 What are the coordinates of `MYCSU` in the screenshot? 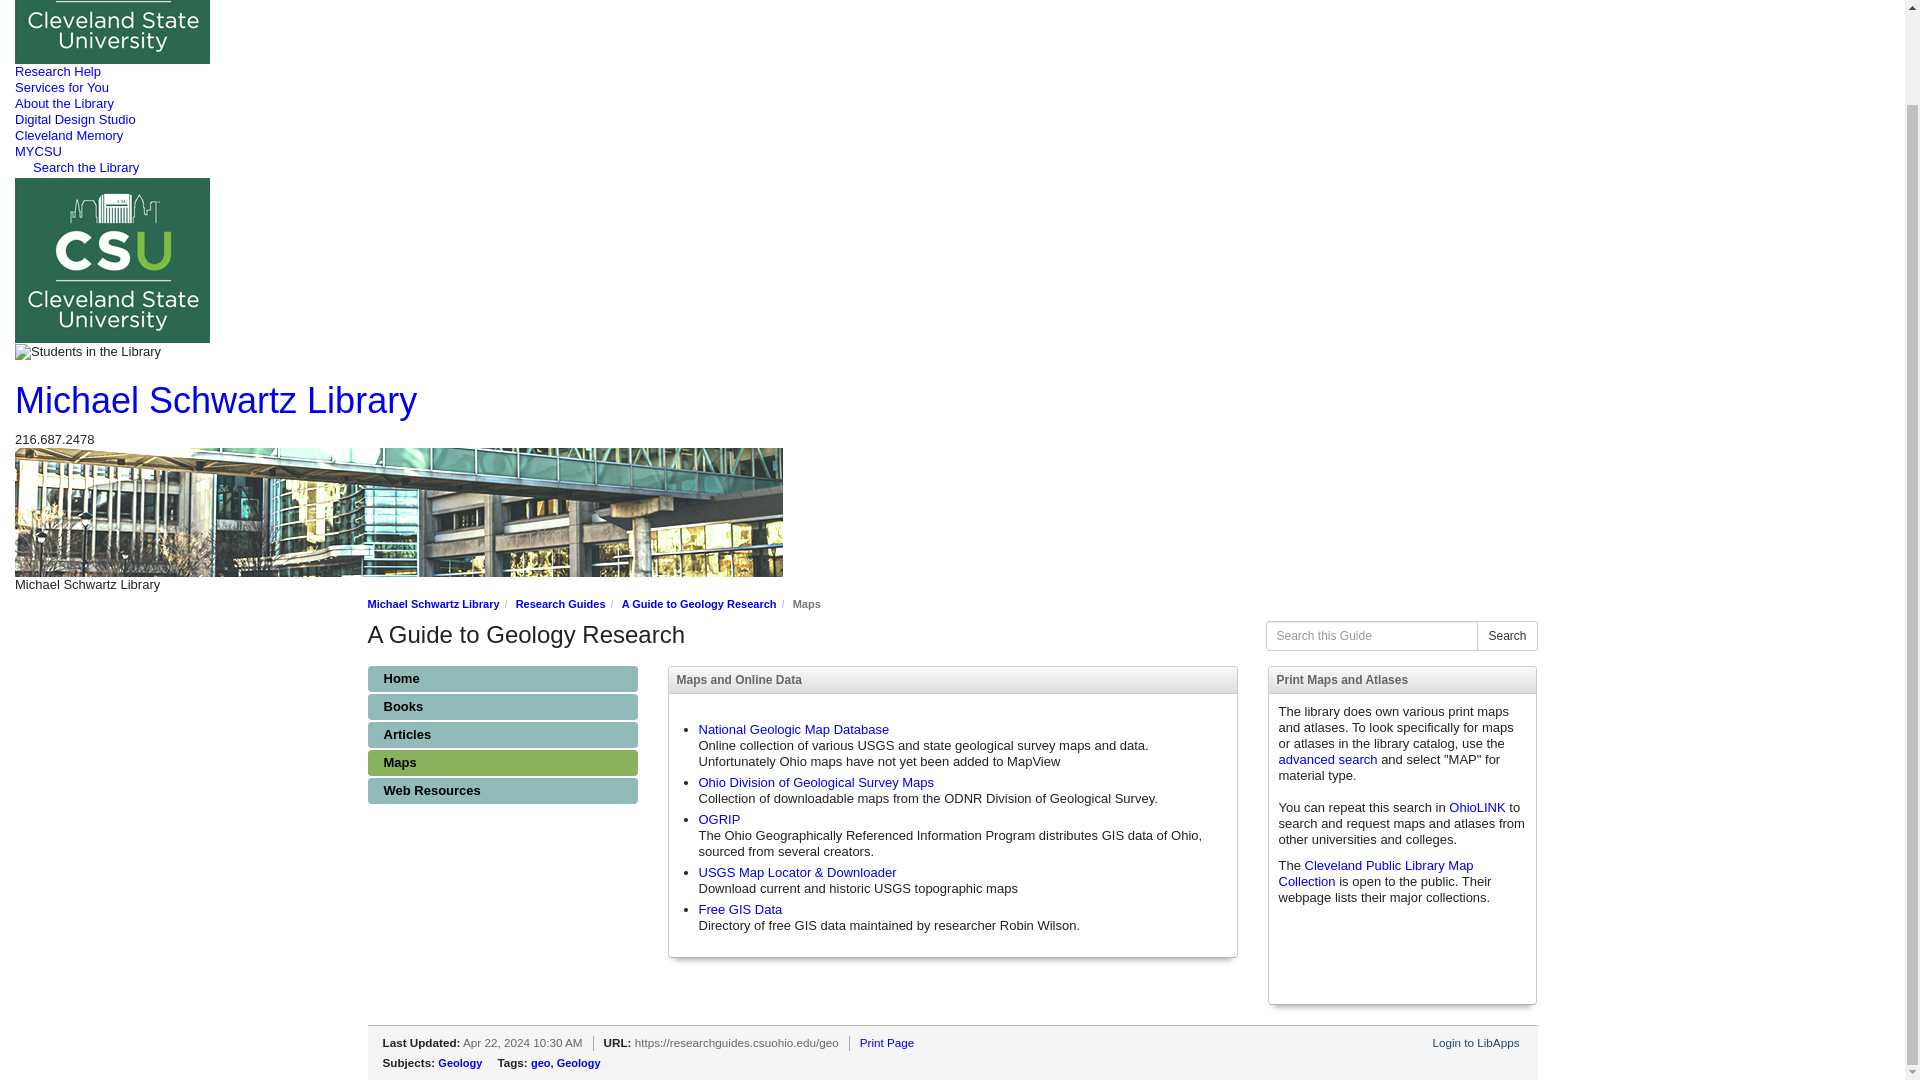 It's located at (38, 150).